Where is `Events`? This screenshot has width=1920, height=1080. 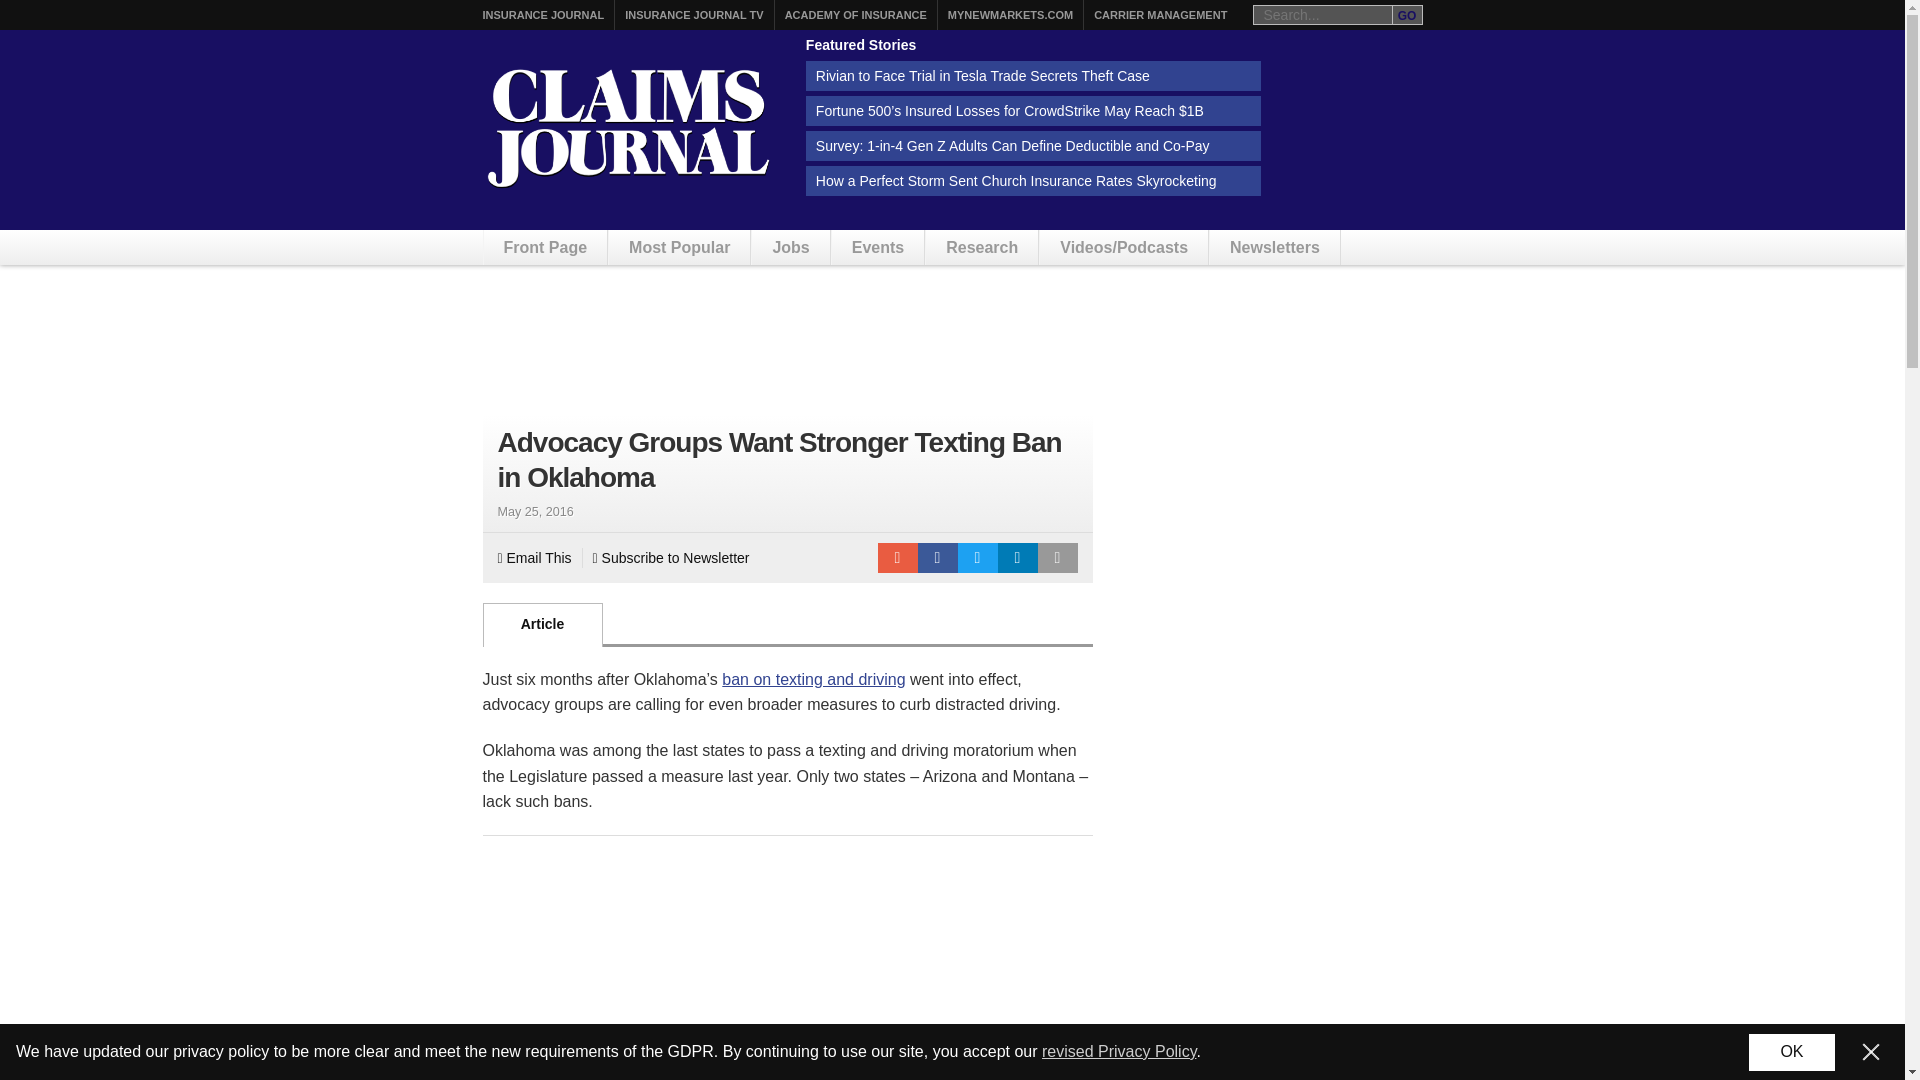
Events is located at coordinates (877, 247).